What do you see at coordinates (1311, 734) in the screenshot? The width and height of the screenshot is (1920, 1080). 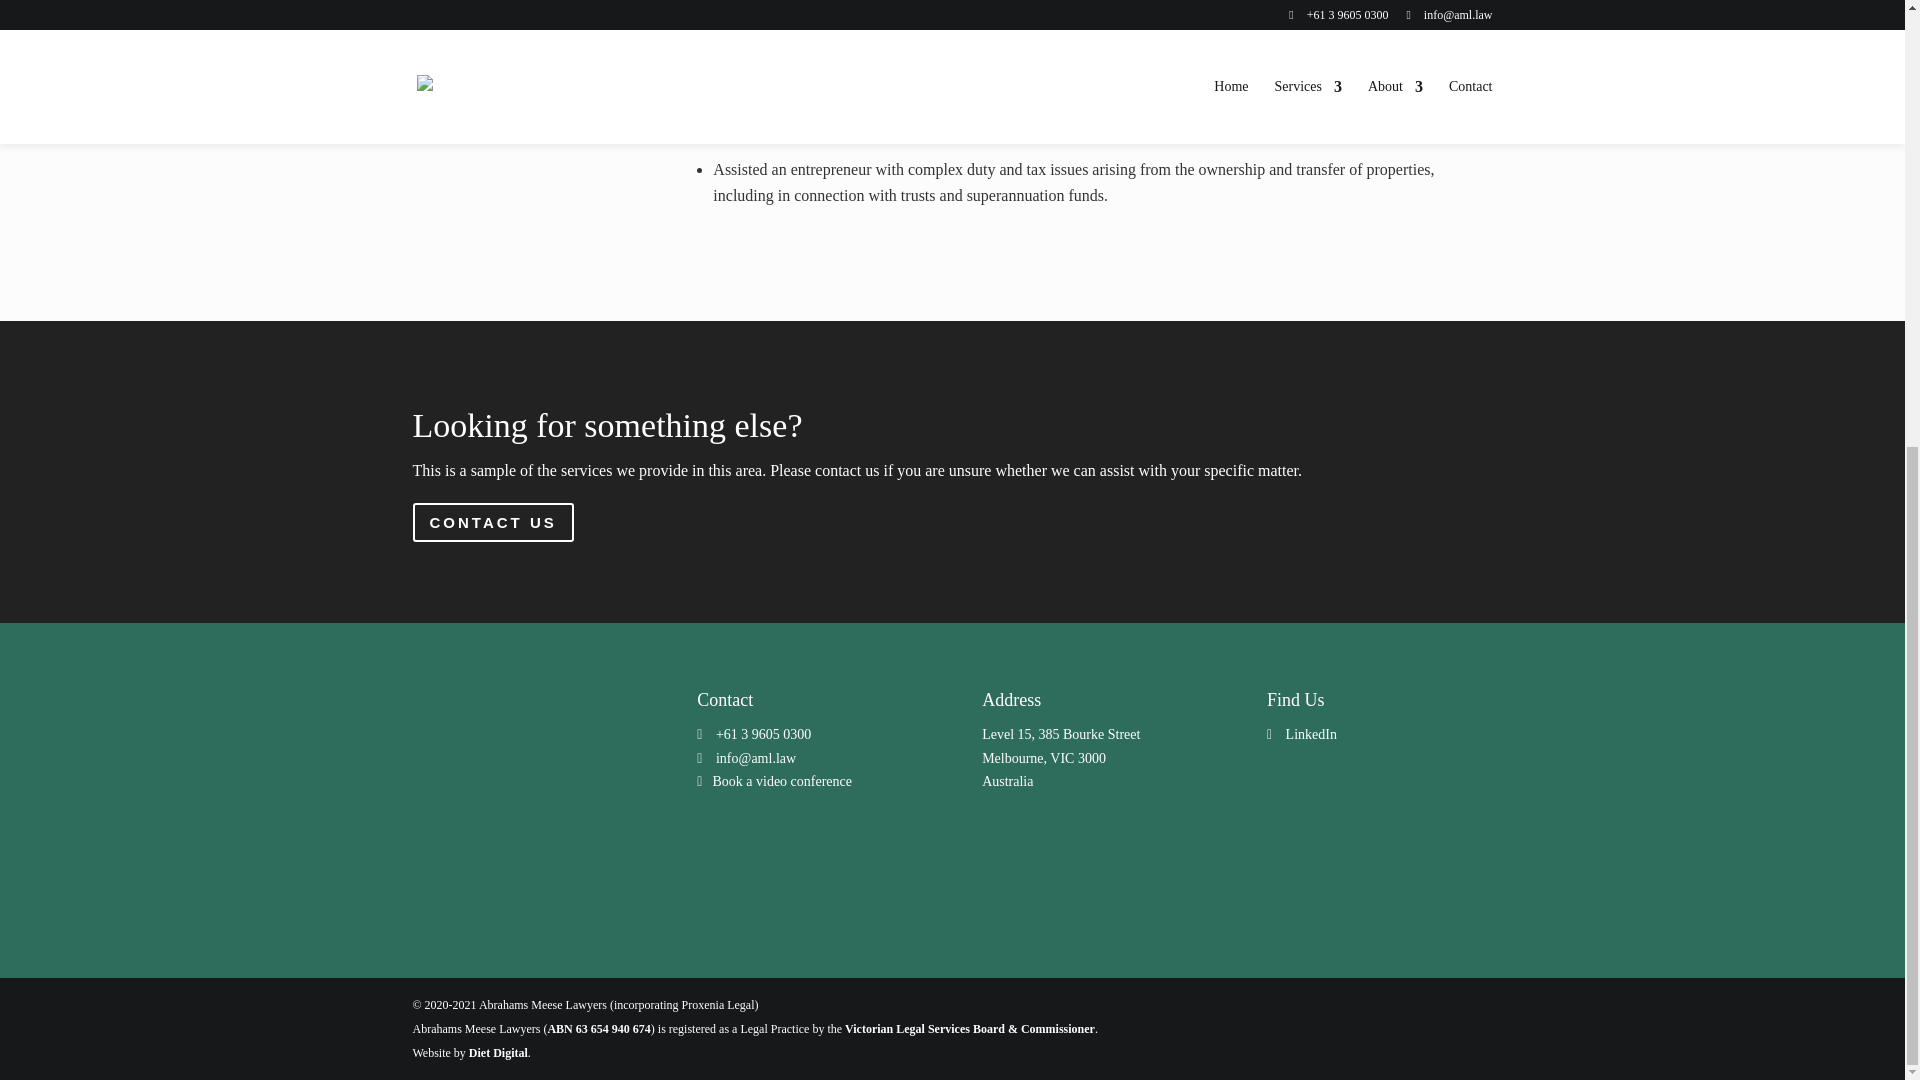 I see `LinkedIn` at bounding box center [1311, 734].